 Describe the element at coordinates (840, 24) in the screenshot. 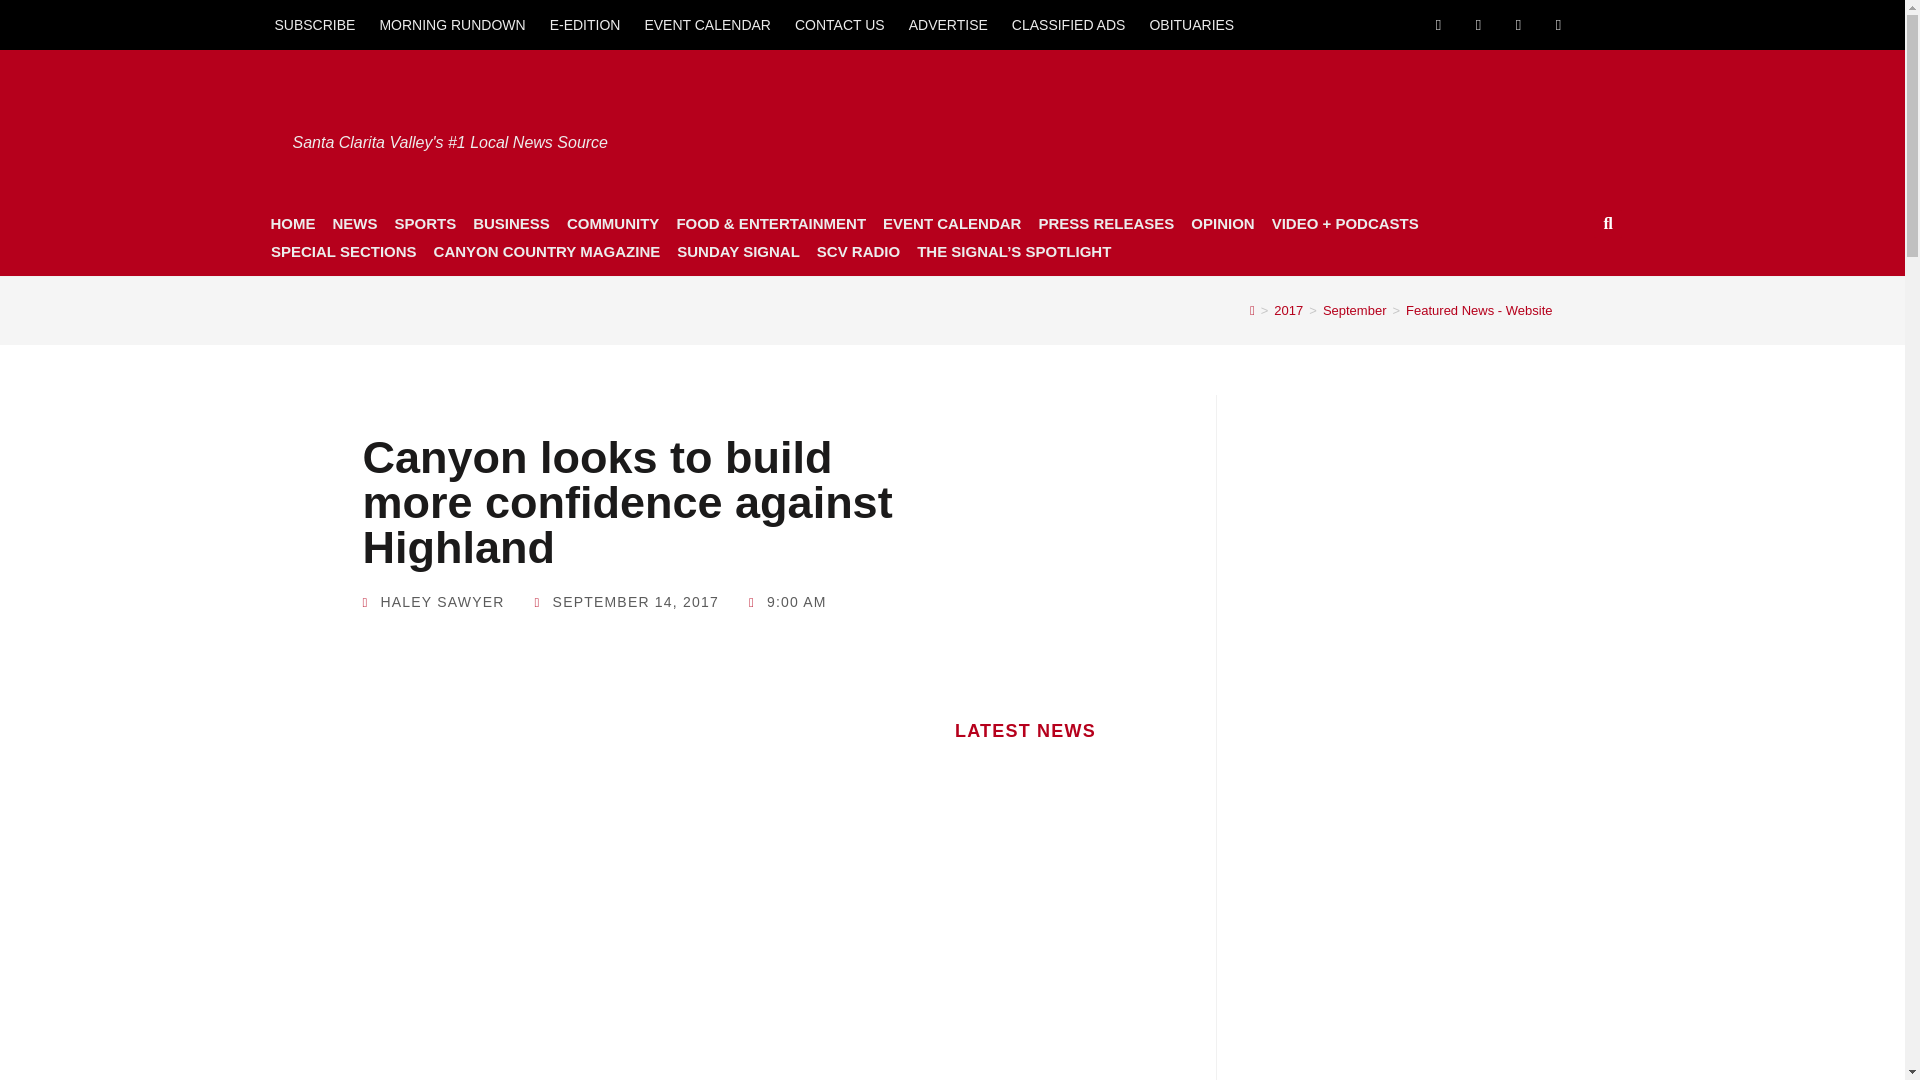

I see `CONTACT US` at that location.